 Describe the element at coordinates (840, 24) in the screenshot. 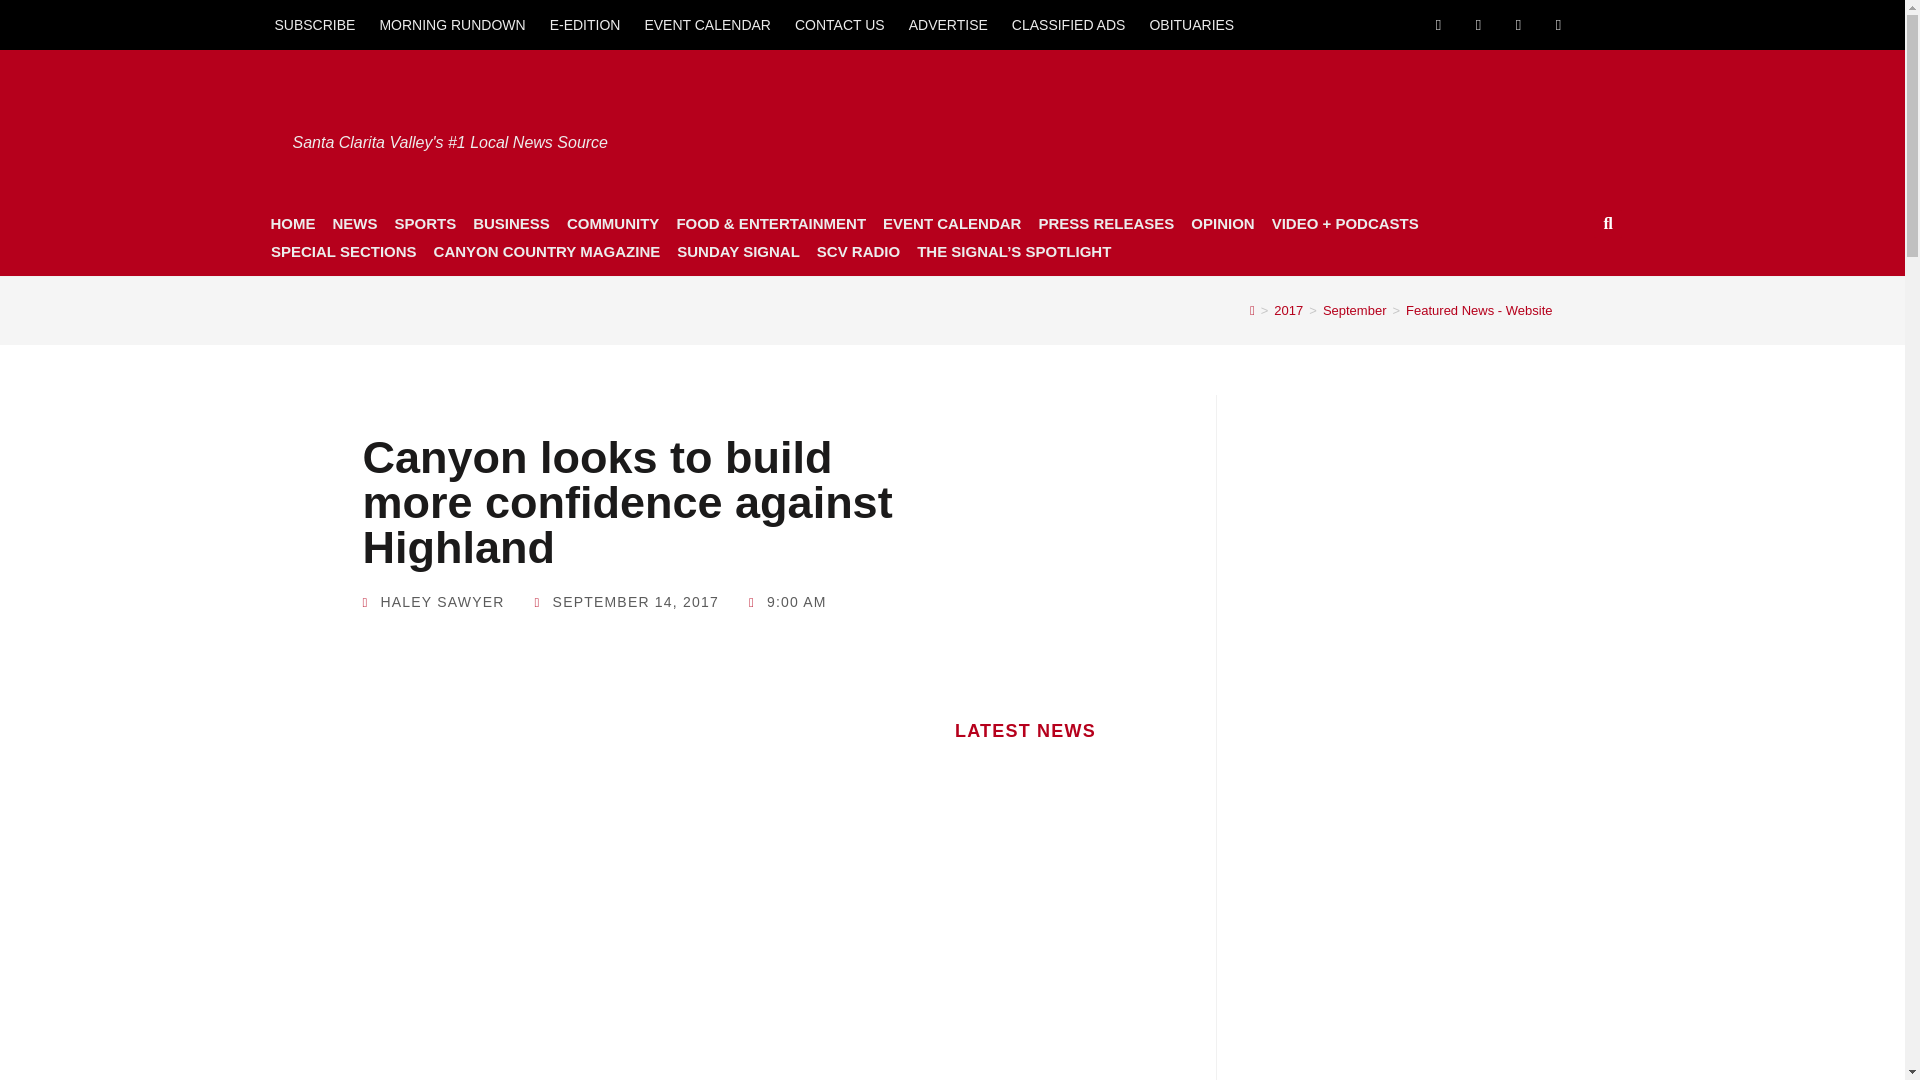

I see `CONTACT US` at that location.